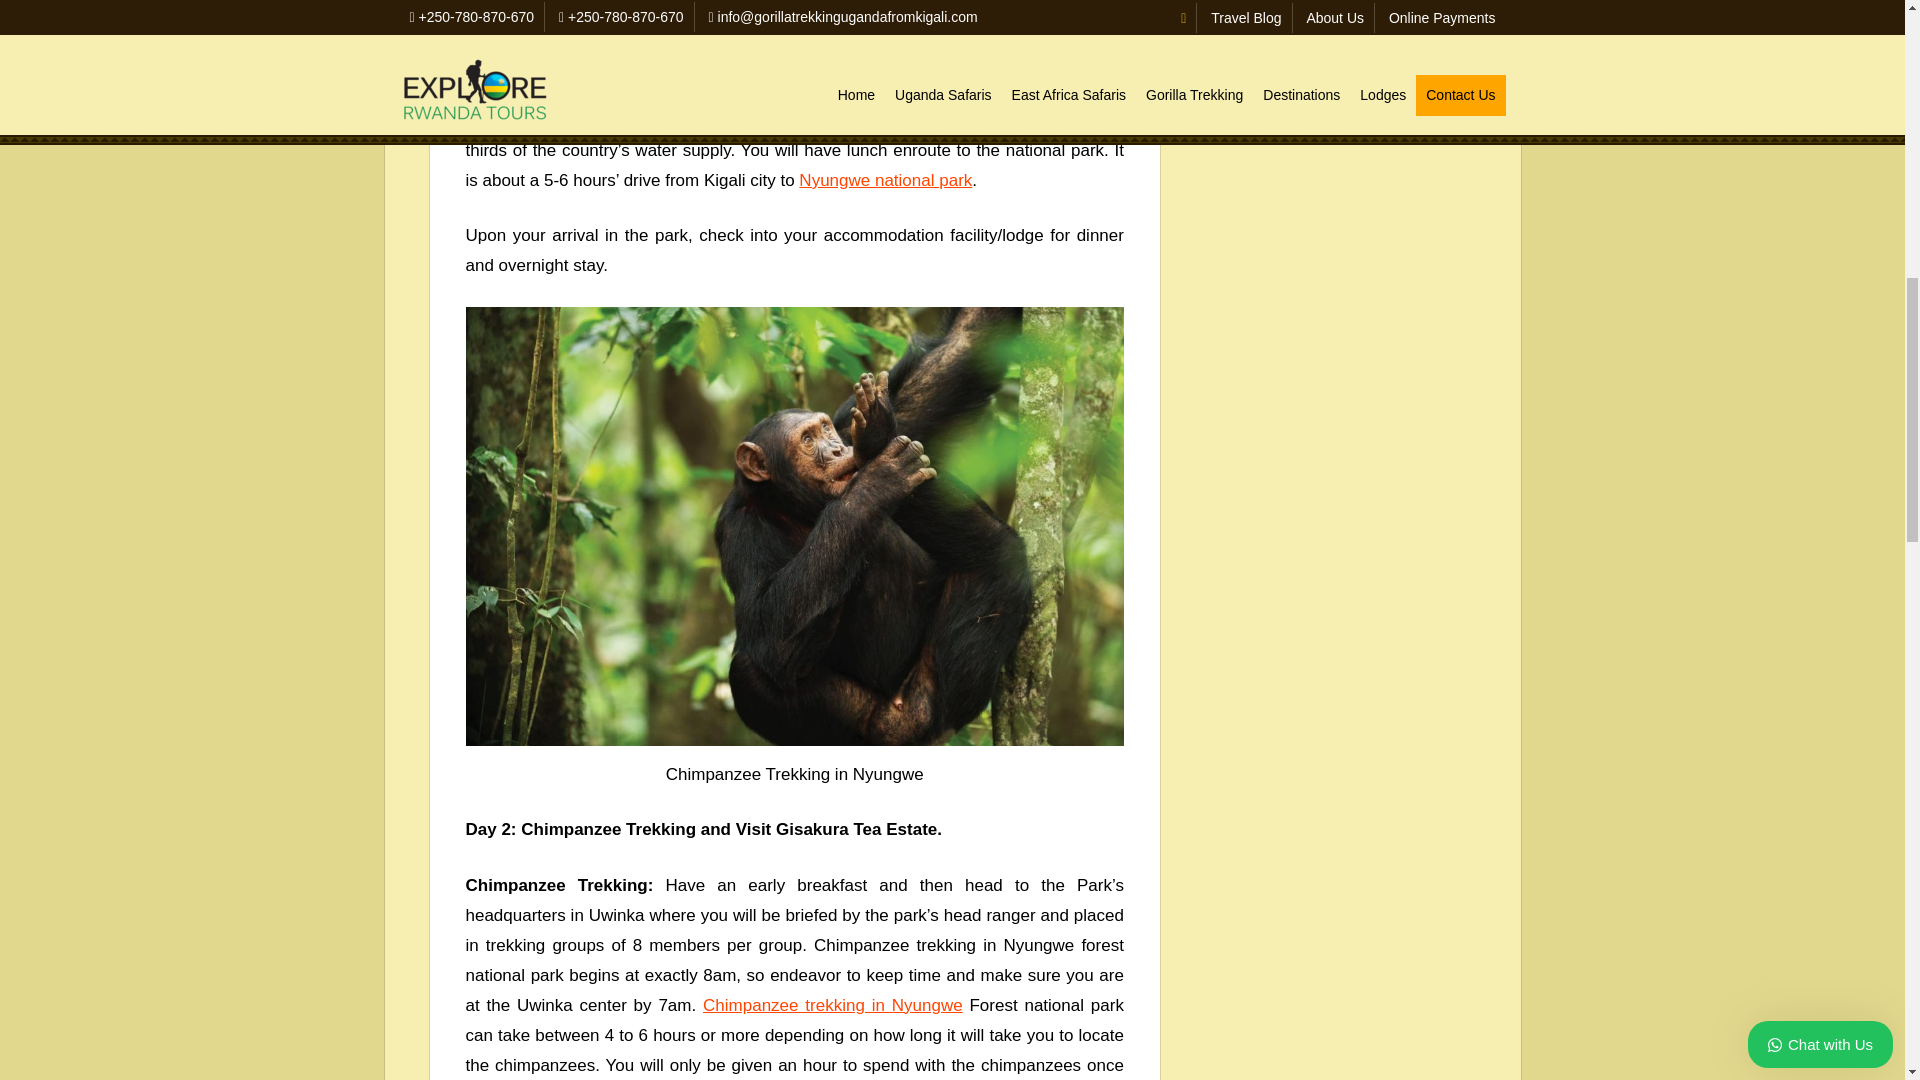 This screenshot has height=1080, width=1920. What do you see at coordinates (849, 4) in the screenshot?
I see `Nyungwe Forest National Park` at bounding box center [849, 4].